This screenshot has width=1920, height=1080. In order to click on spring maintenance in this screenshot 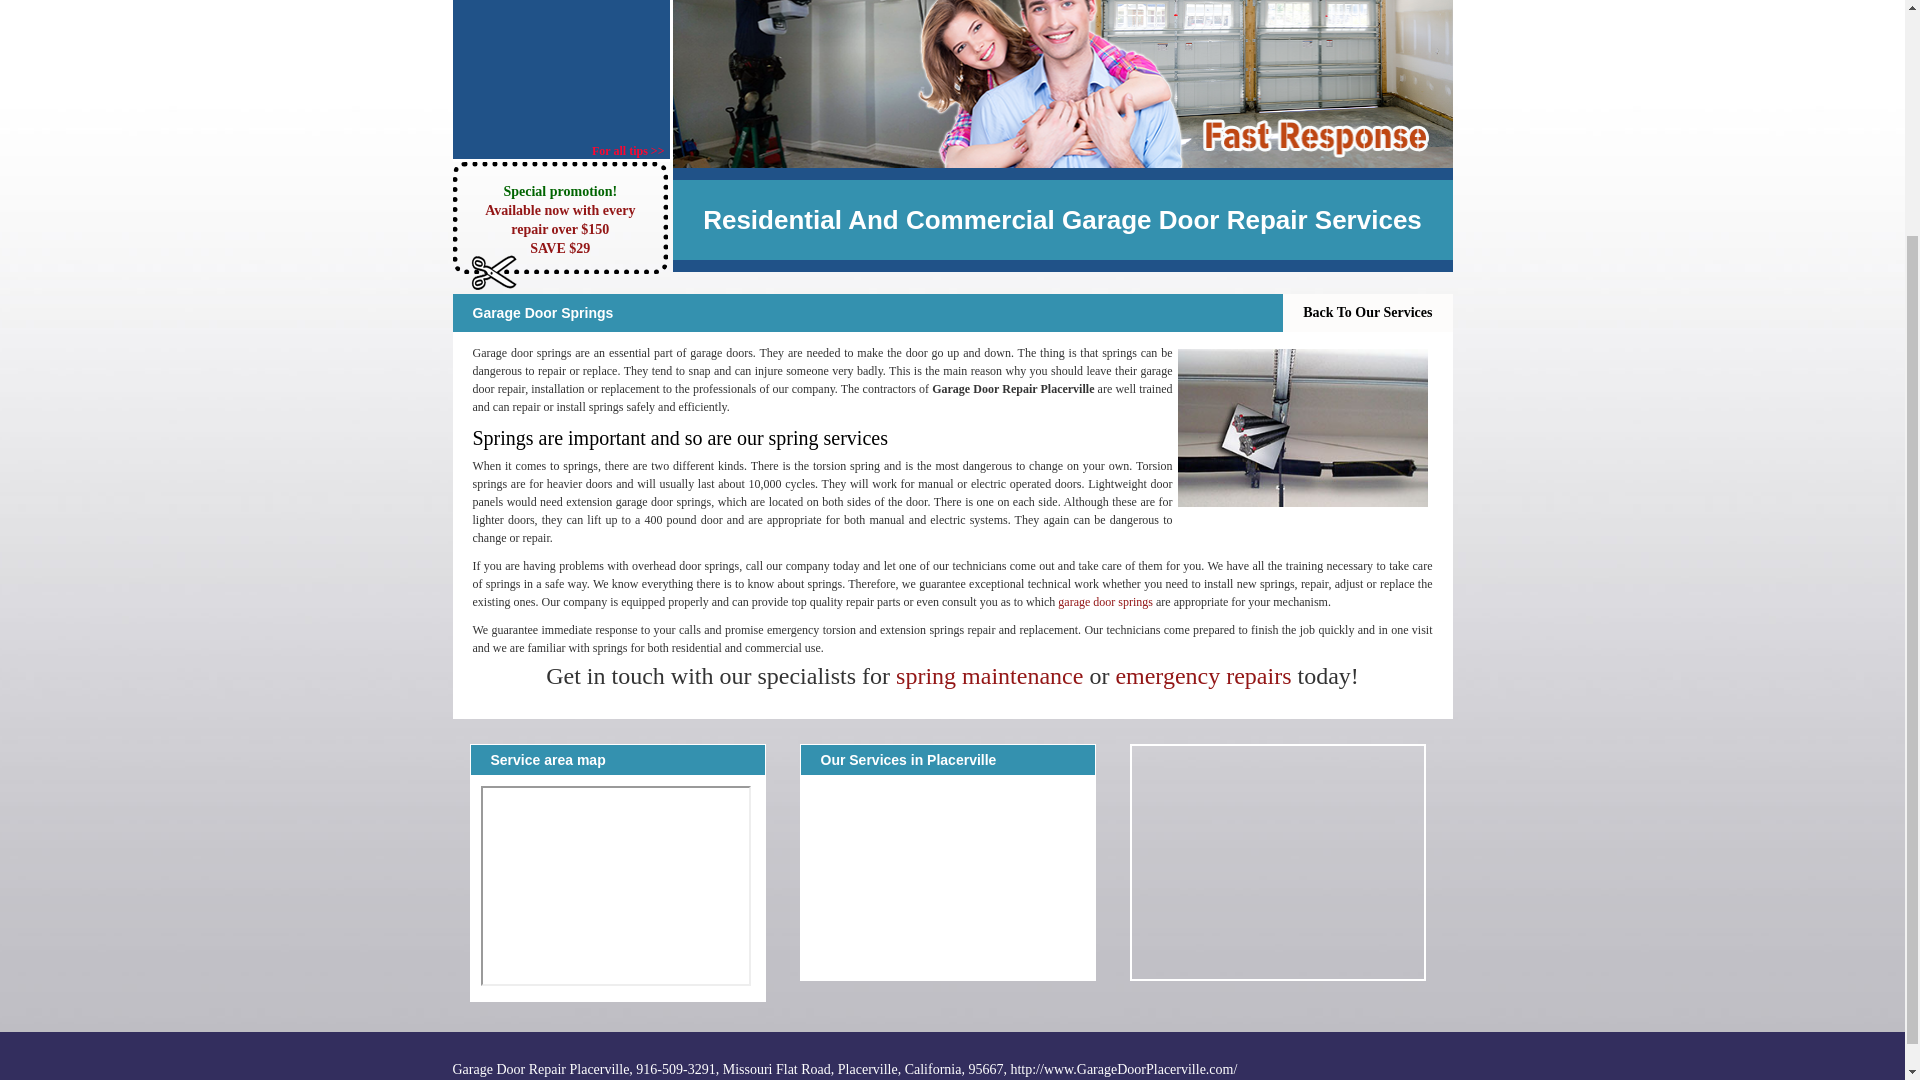, I will do `click(989, 676)`.